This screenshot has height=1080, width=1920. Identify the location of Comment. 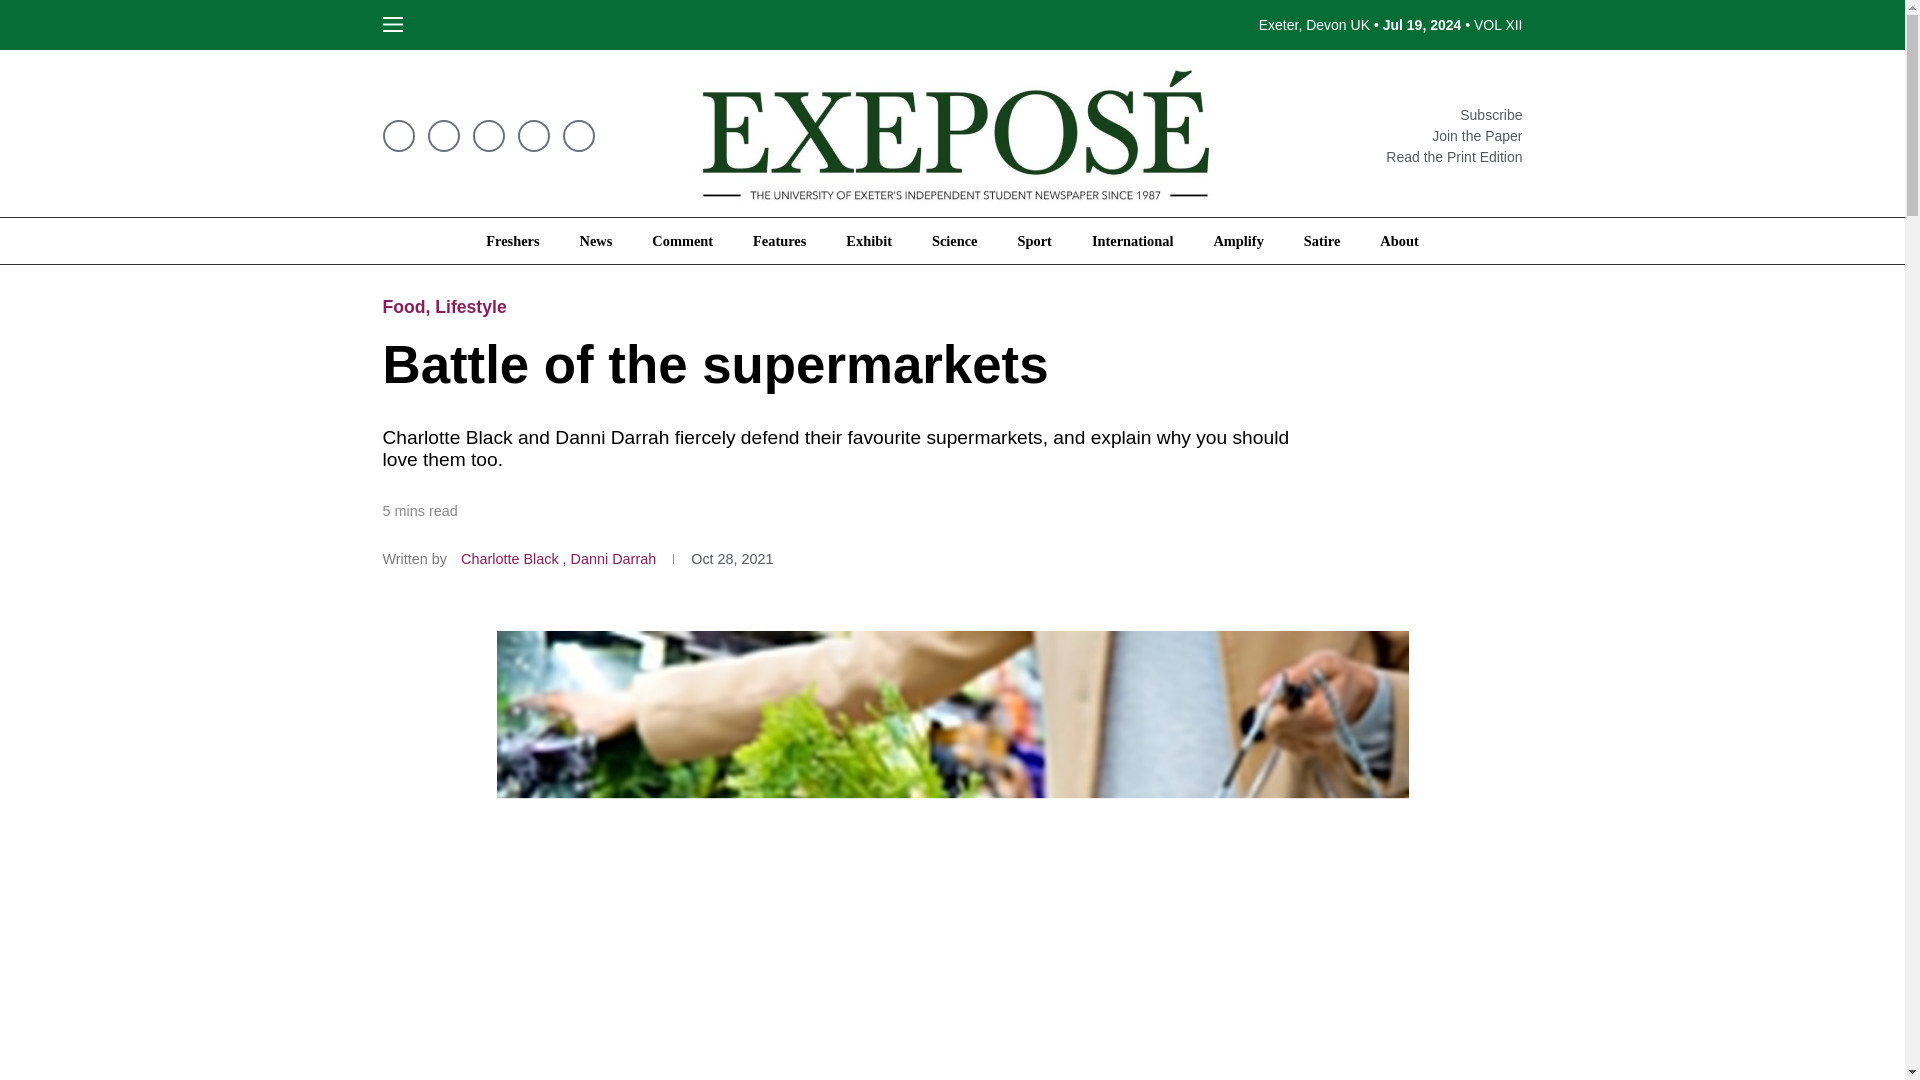
(682, 240).